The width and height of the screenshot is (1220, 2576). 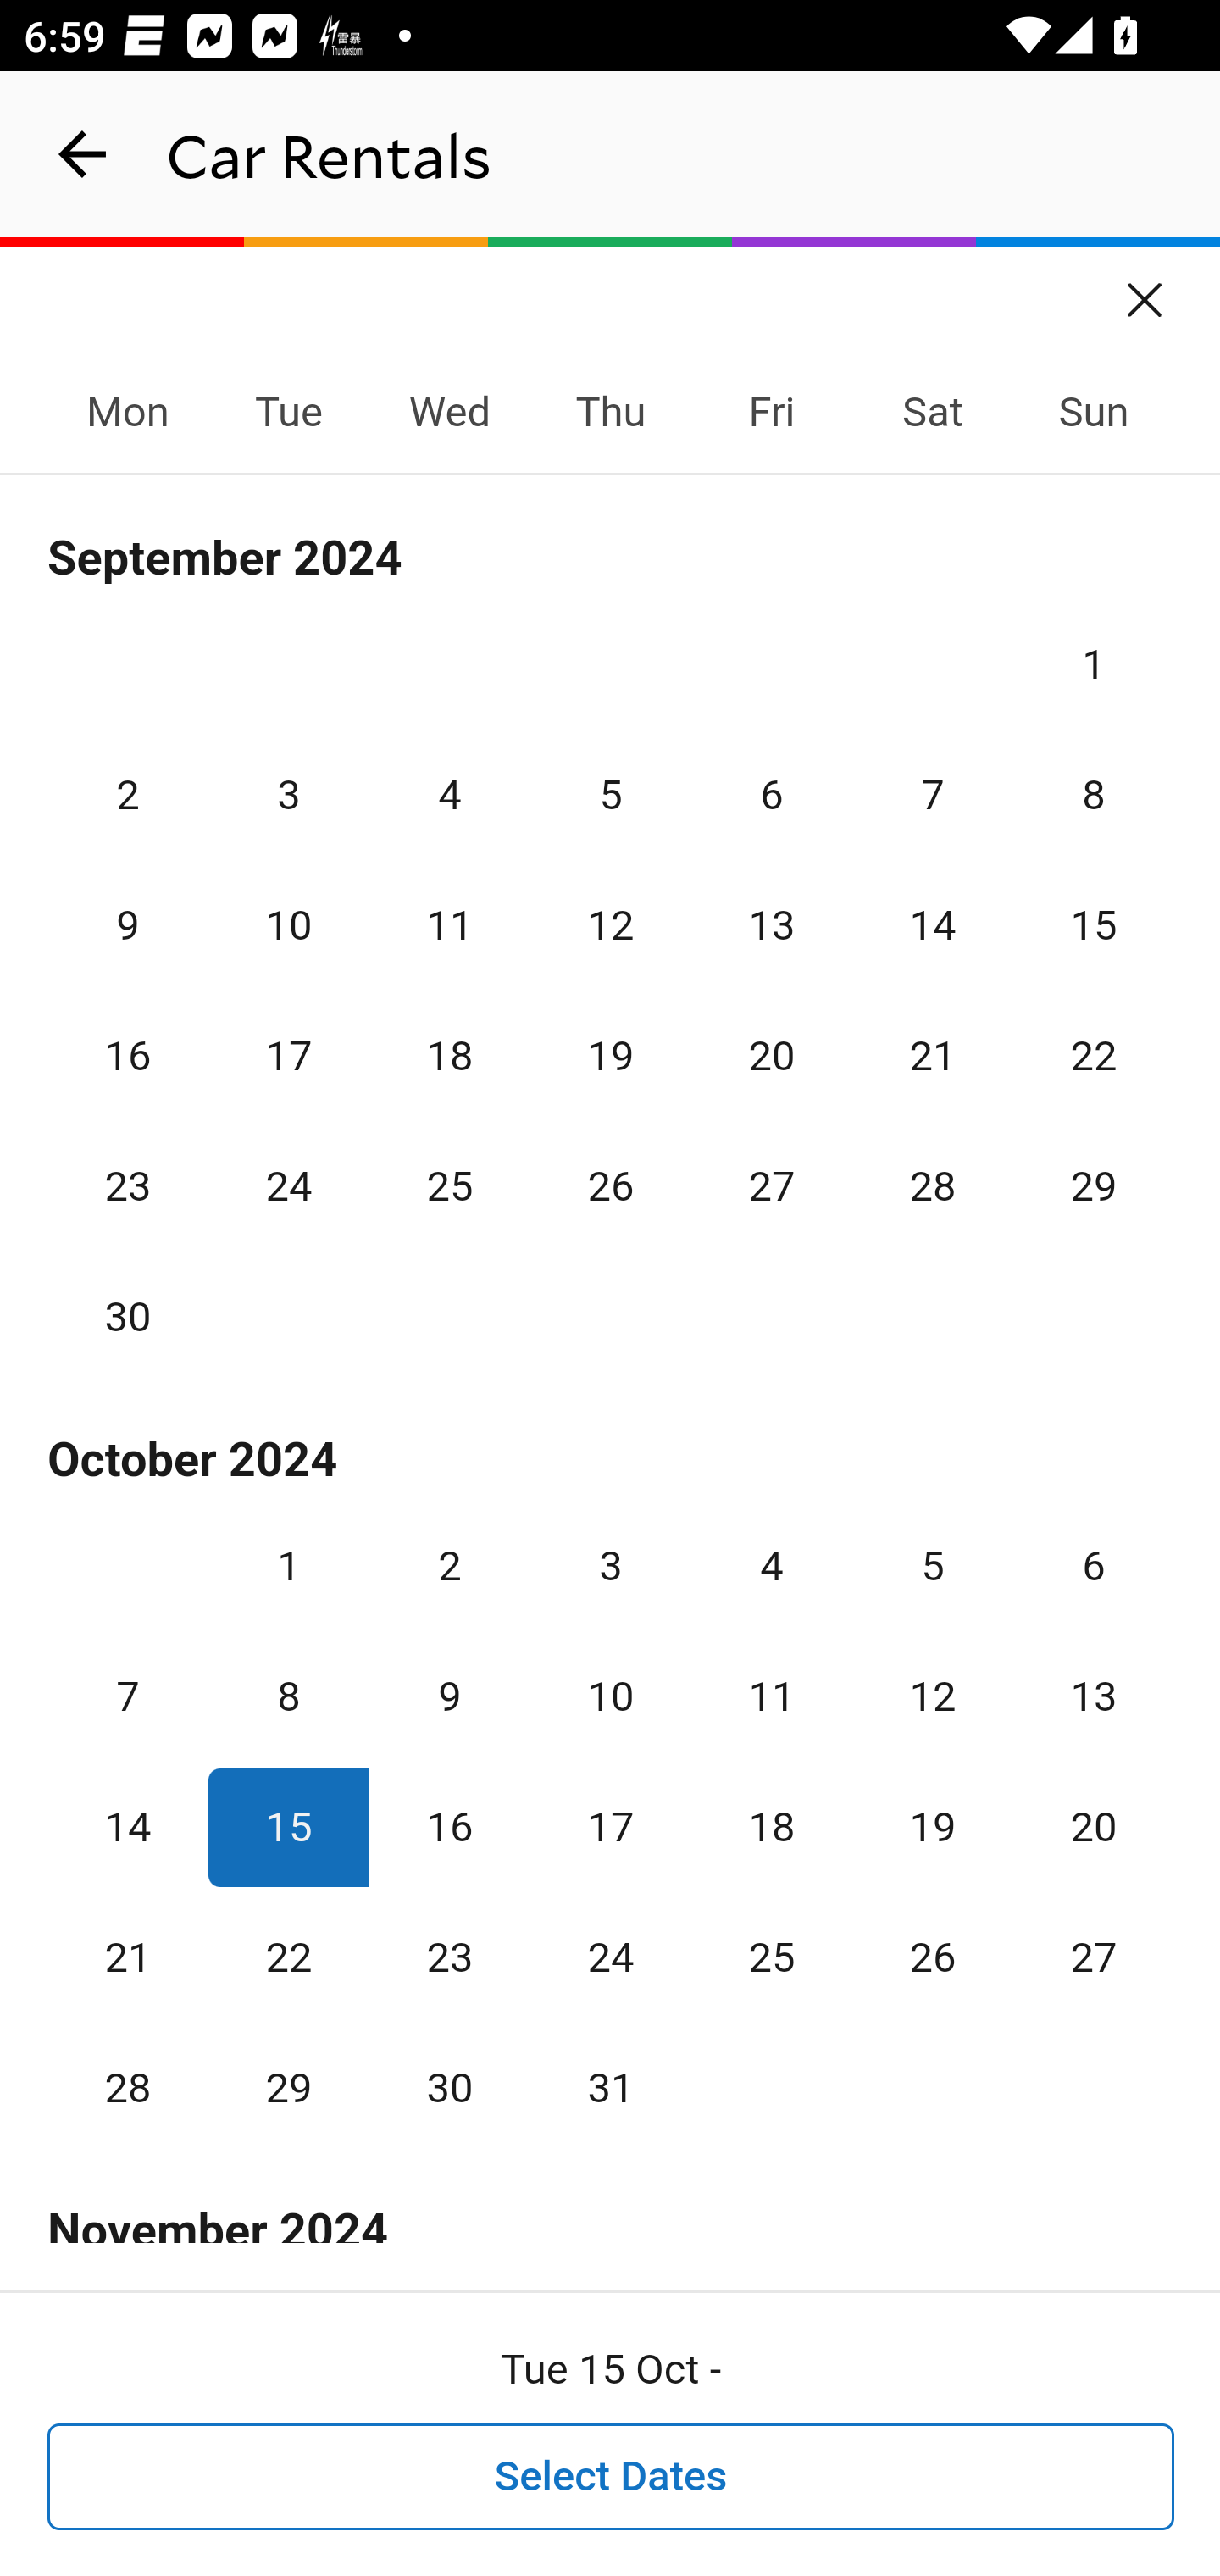 What do you see at coordinates (1093, 1697) in the screenshot?
I see `13 October 2024` at bounding box center [1093, 1697].